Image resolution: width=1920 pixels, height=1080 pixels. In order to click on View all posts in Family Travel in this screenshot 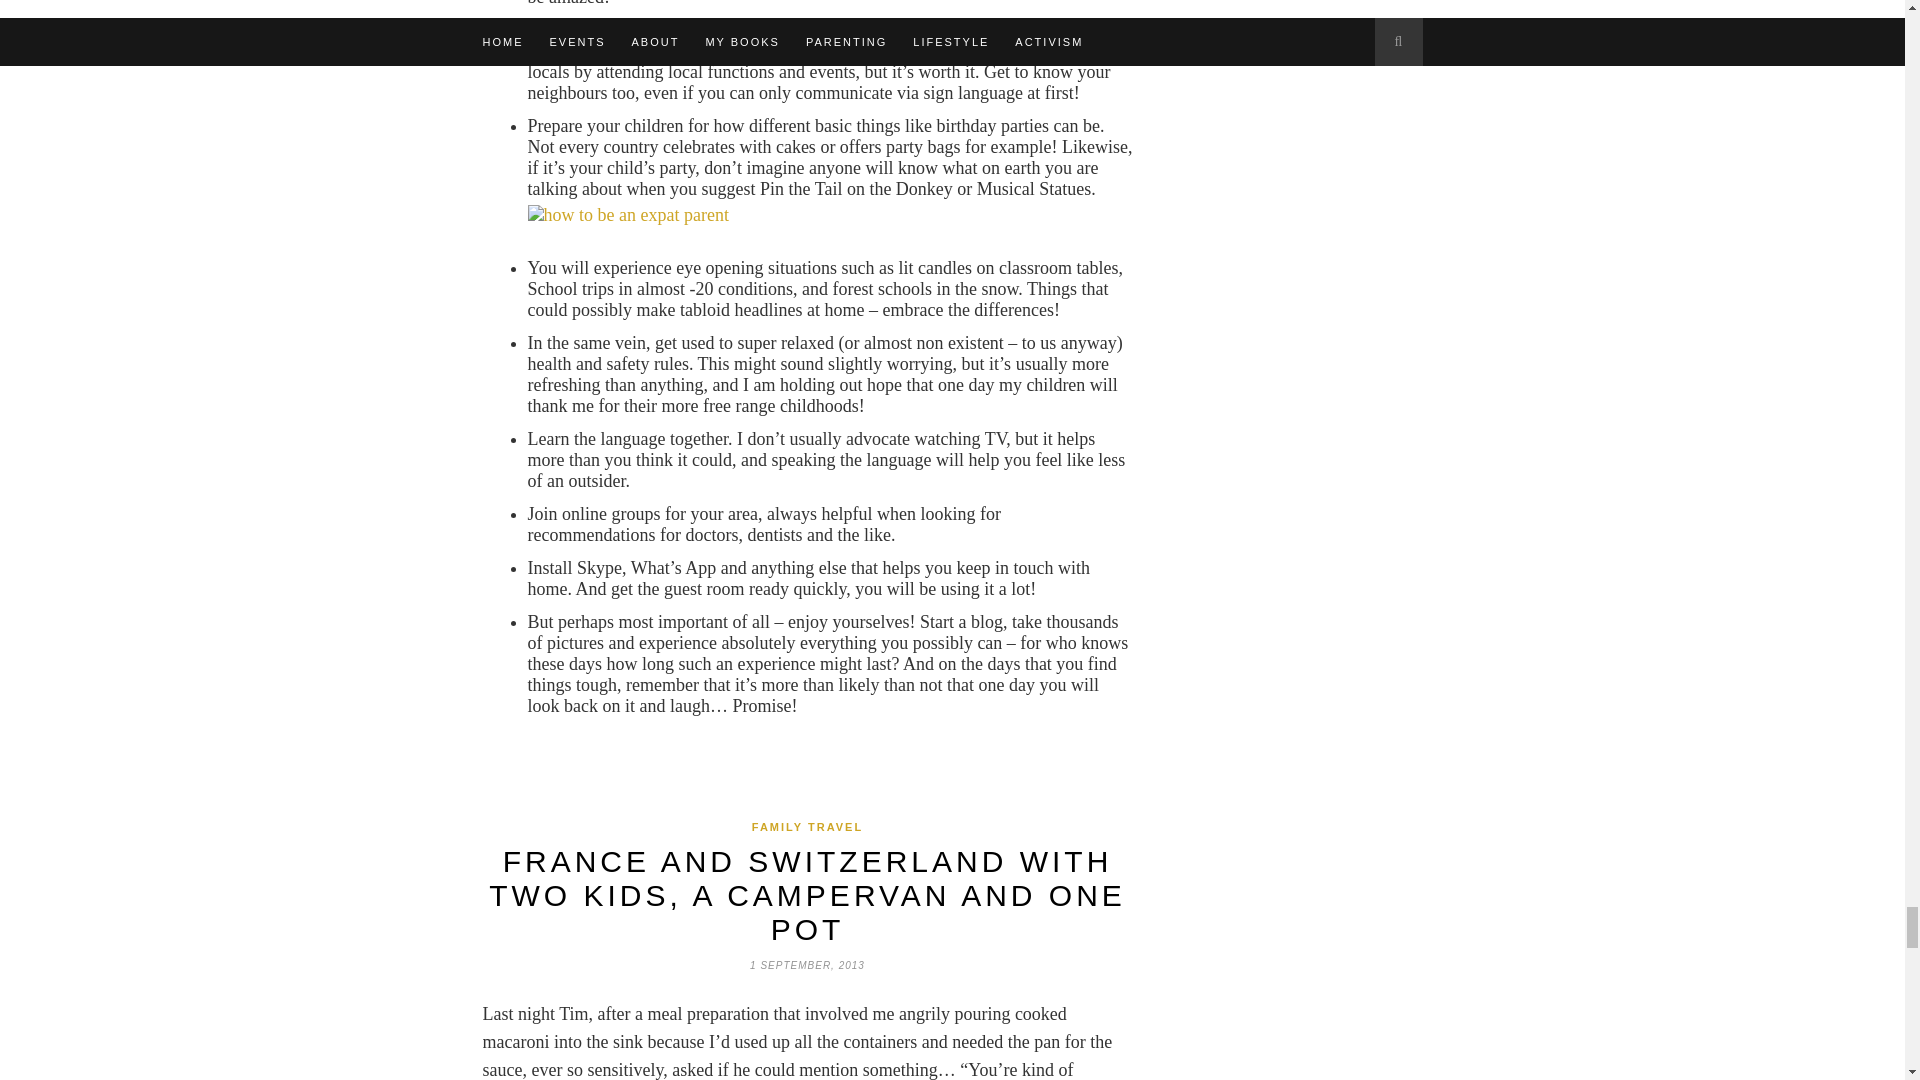, I will do `click(807, 826)`.